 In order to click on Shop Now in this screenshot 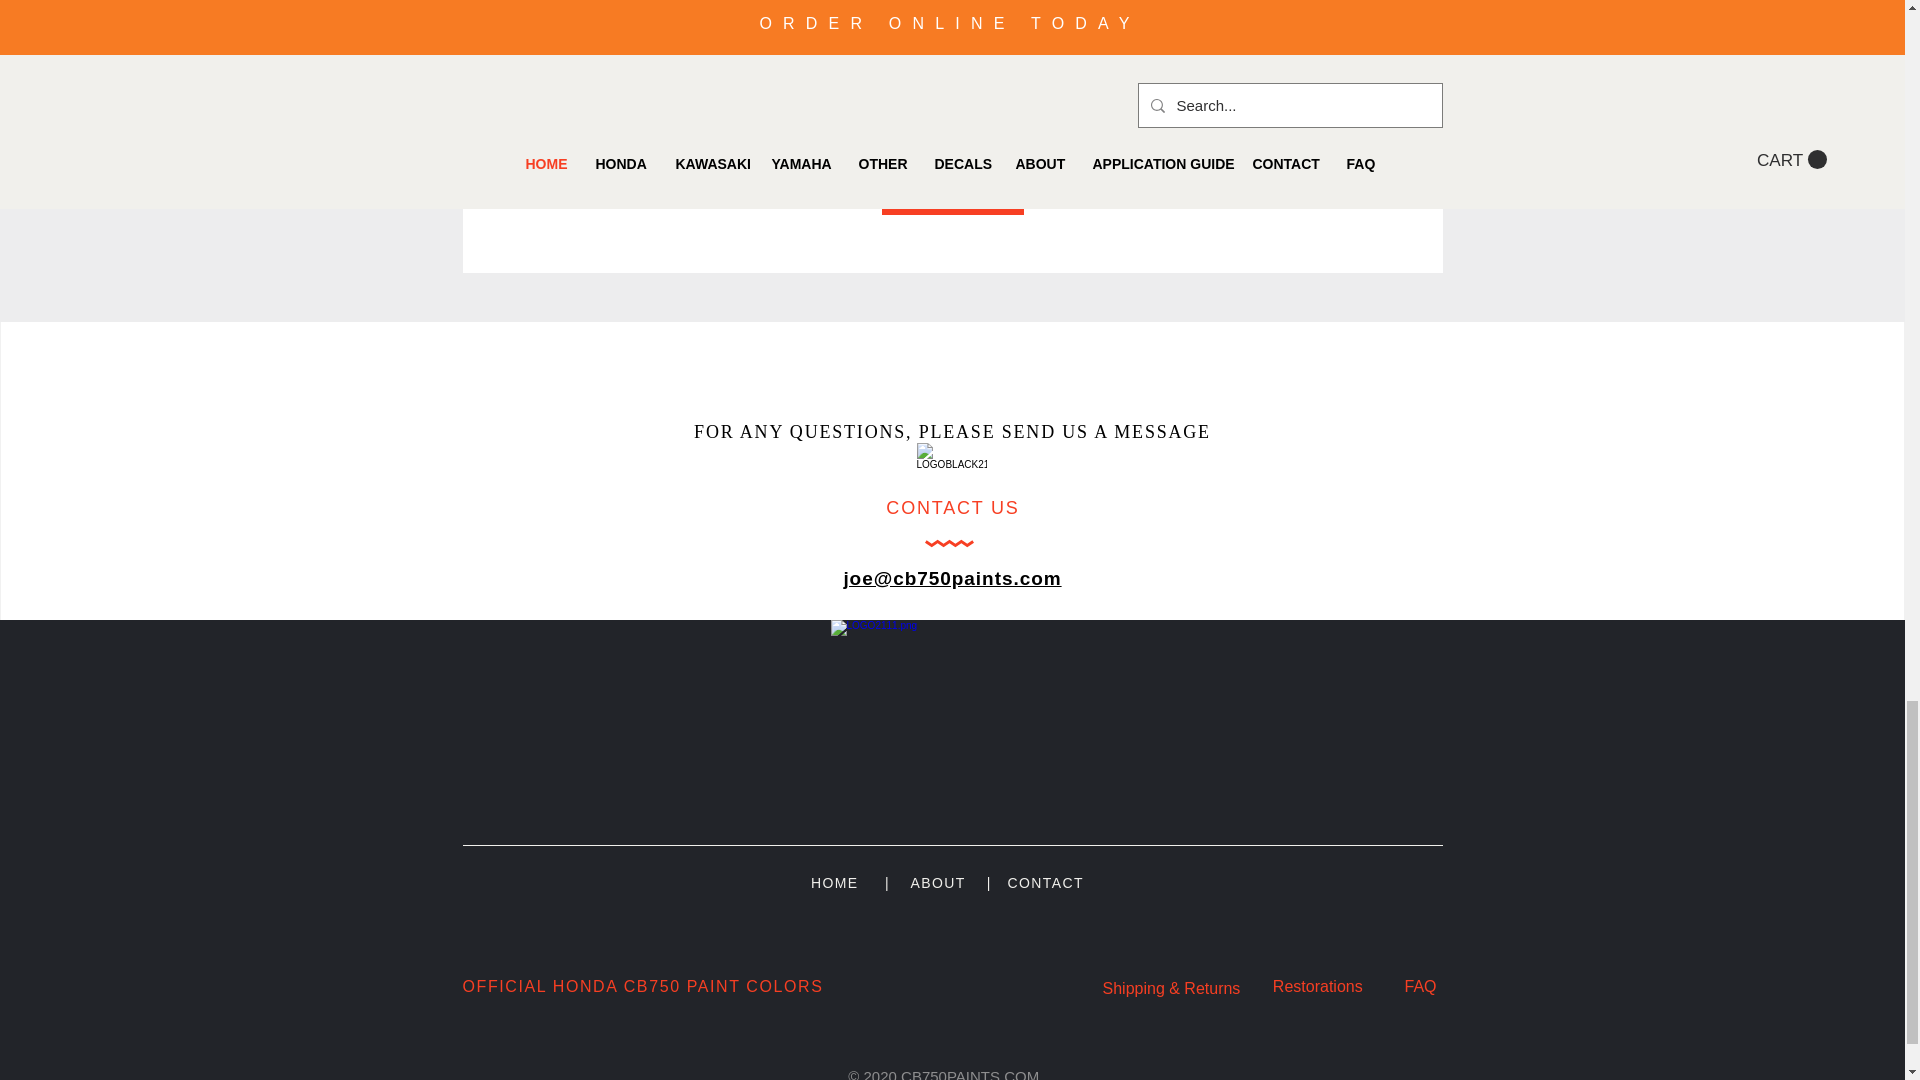, I will do `click(952, 194)`.